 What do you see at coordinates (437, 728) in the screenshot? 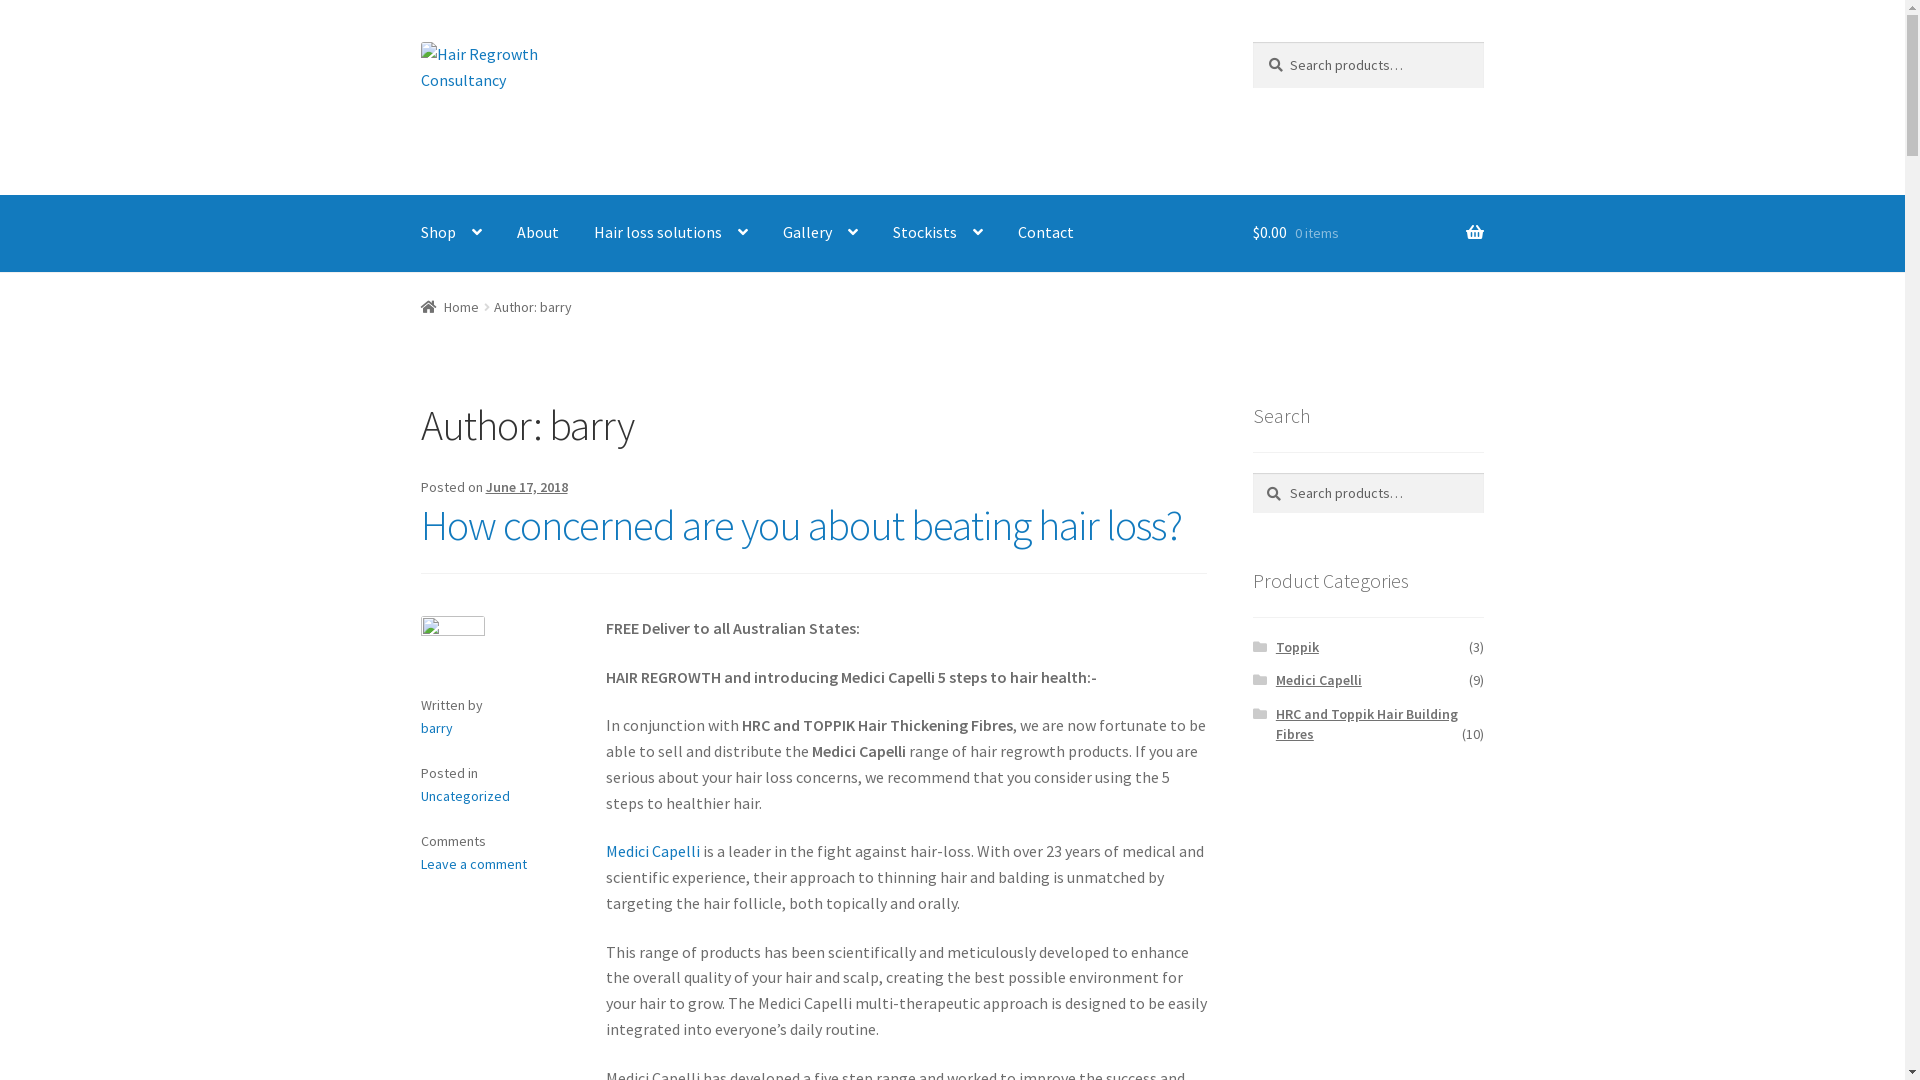
I see `barry` at bounding box center [437, 728].